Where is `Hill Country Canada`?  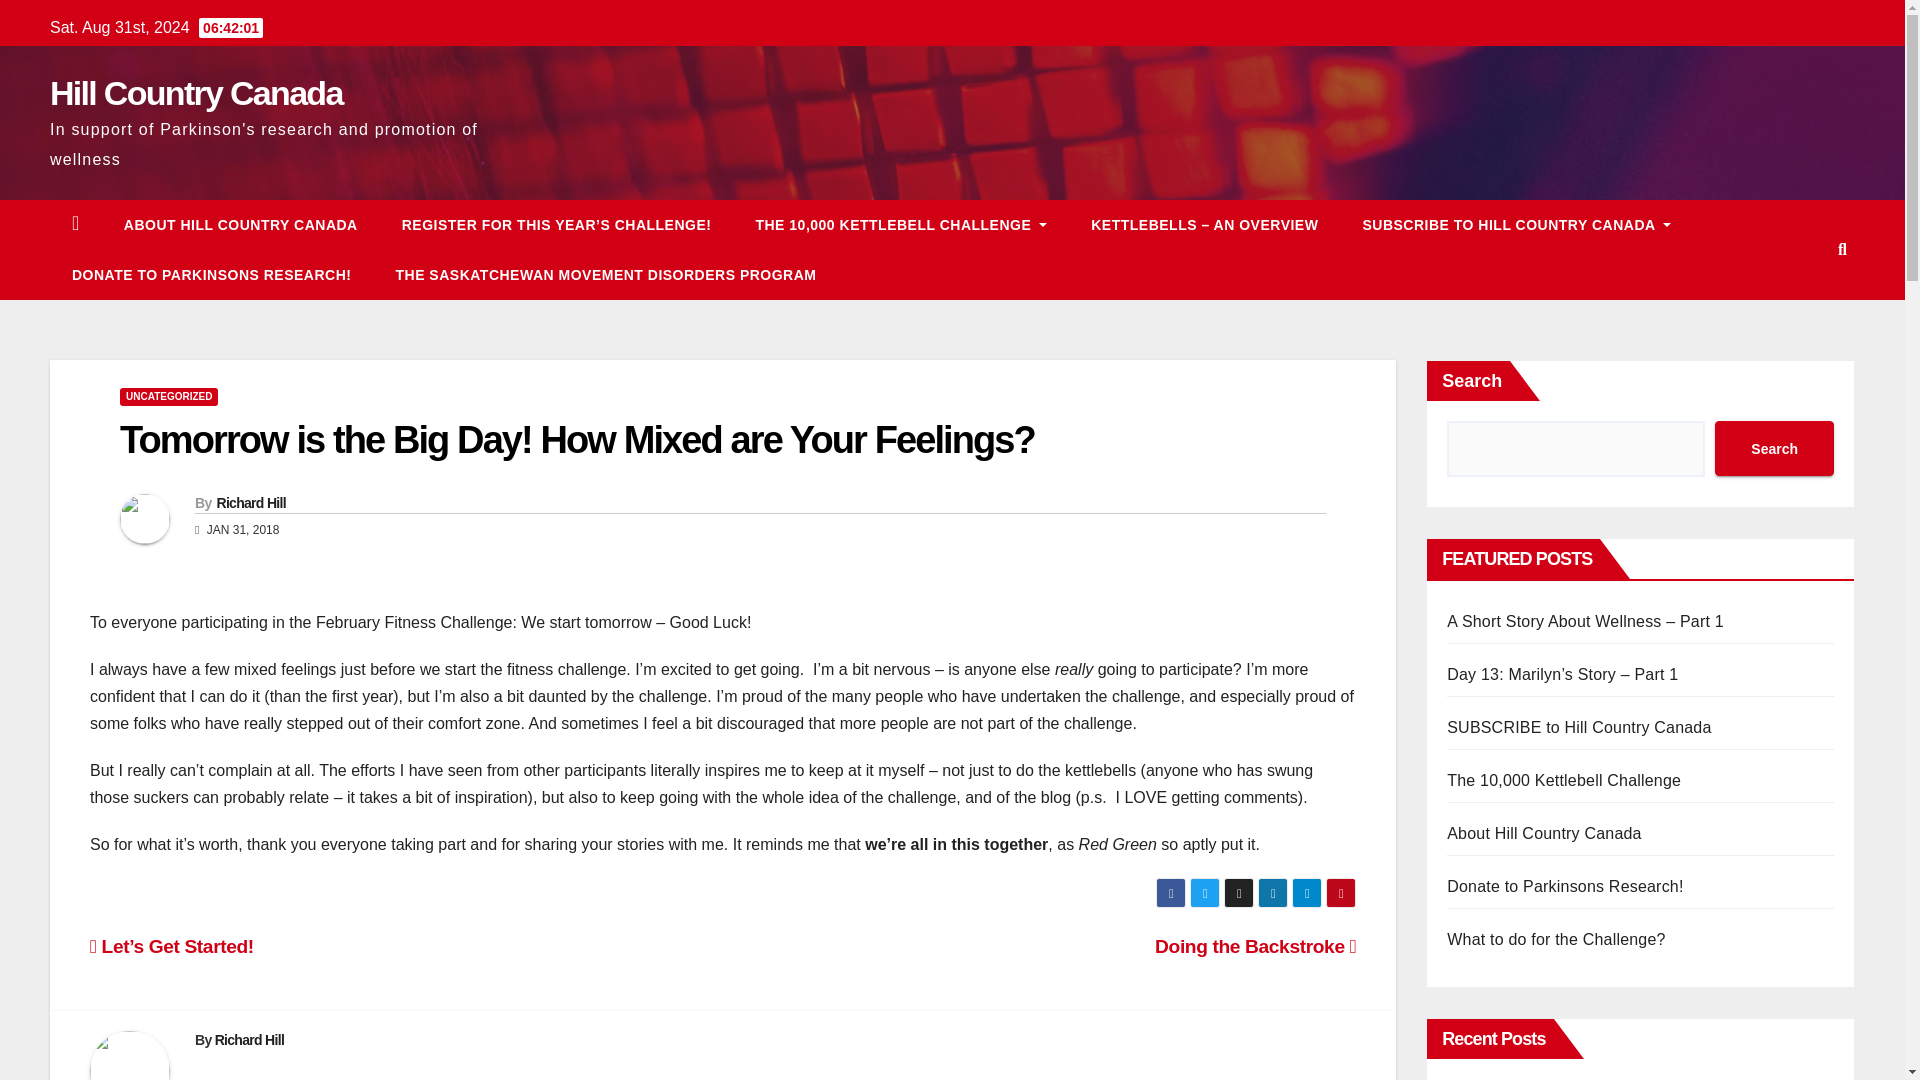 Hill Country Canada is located at coordinates (196, 93).